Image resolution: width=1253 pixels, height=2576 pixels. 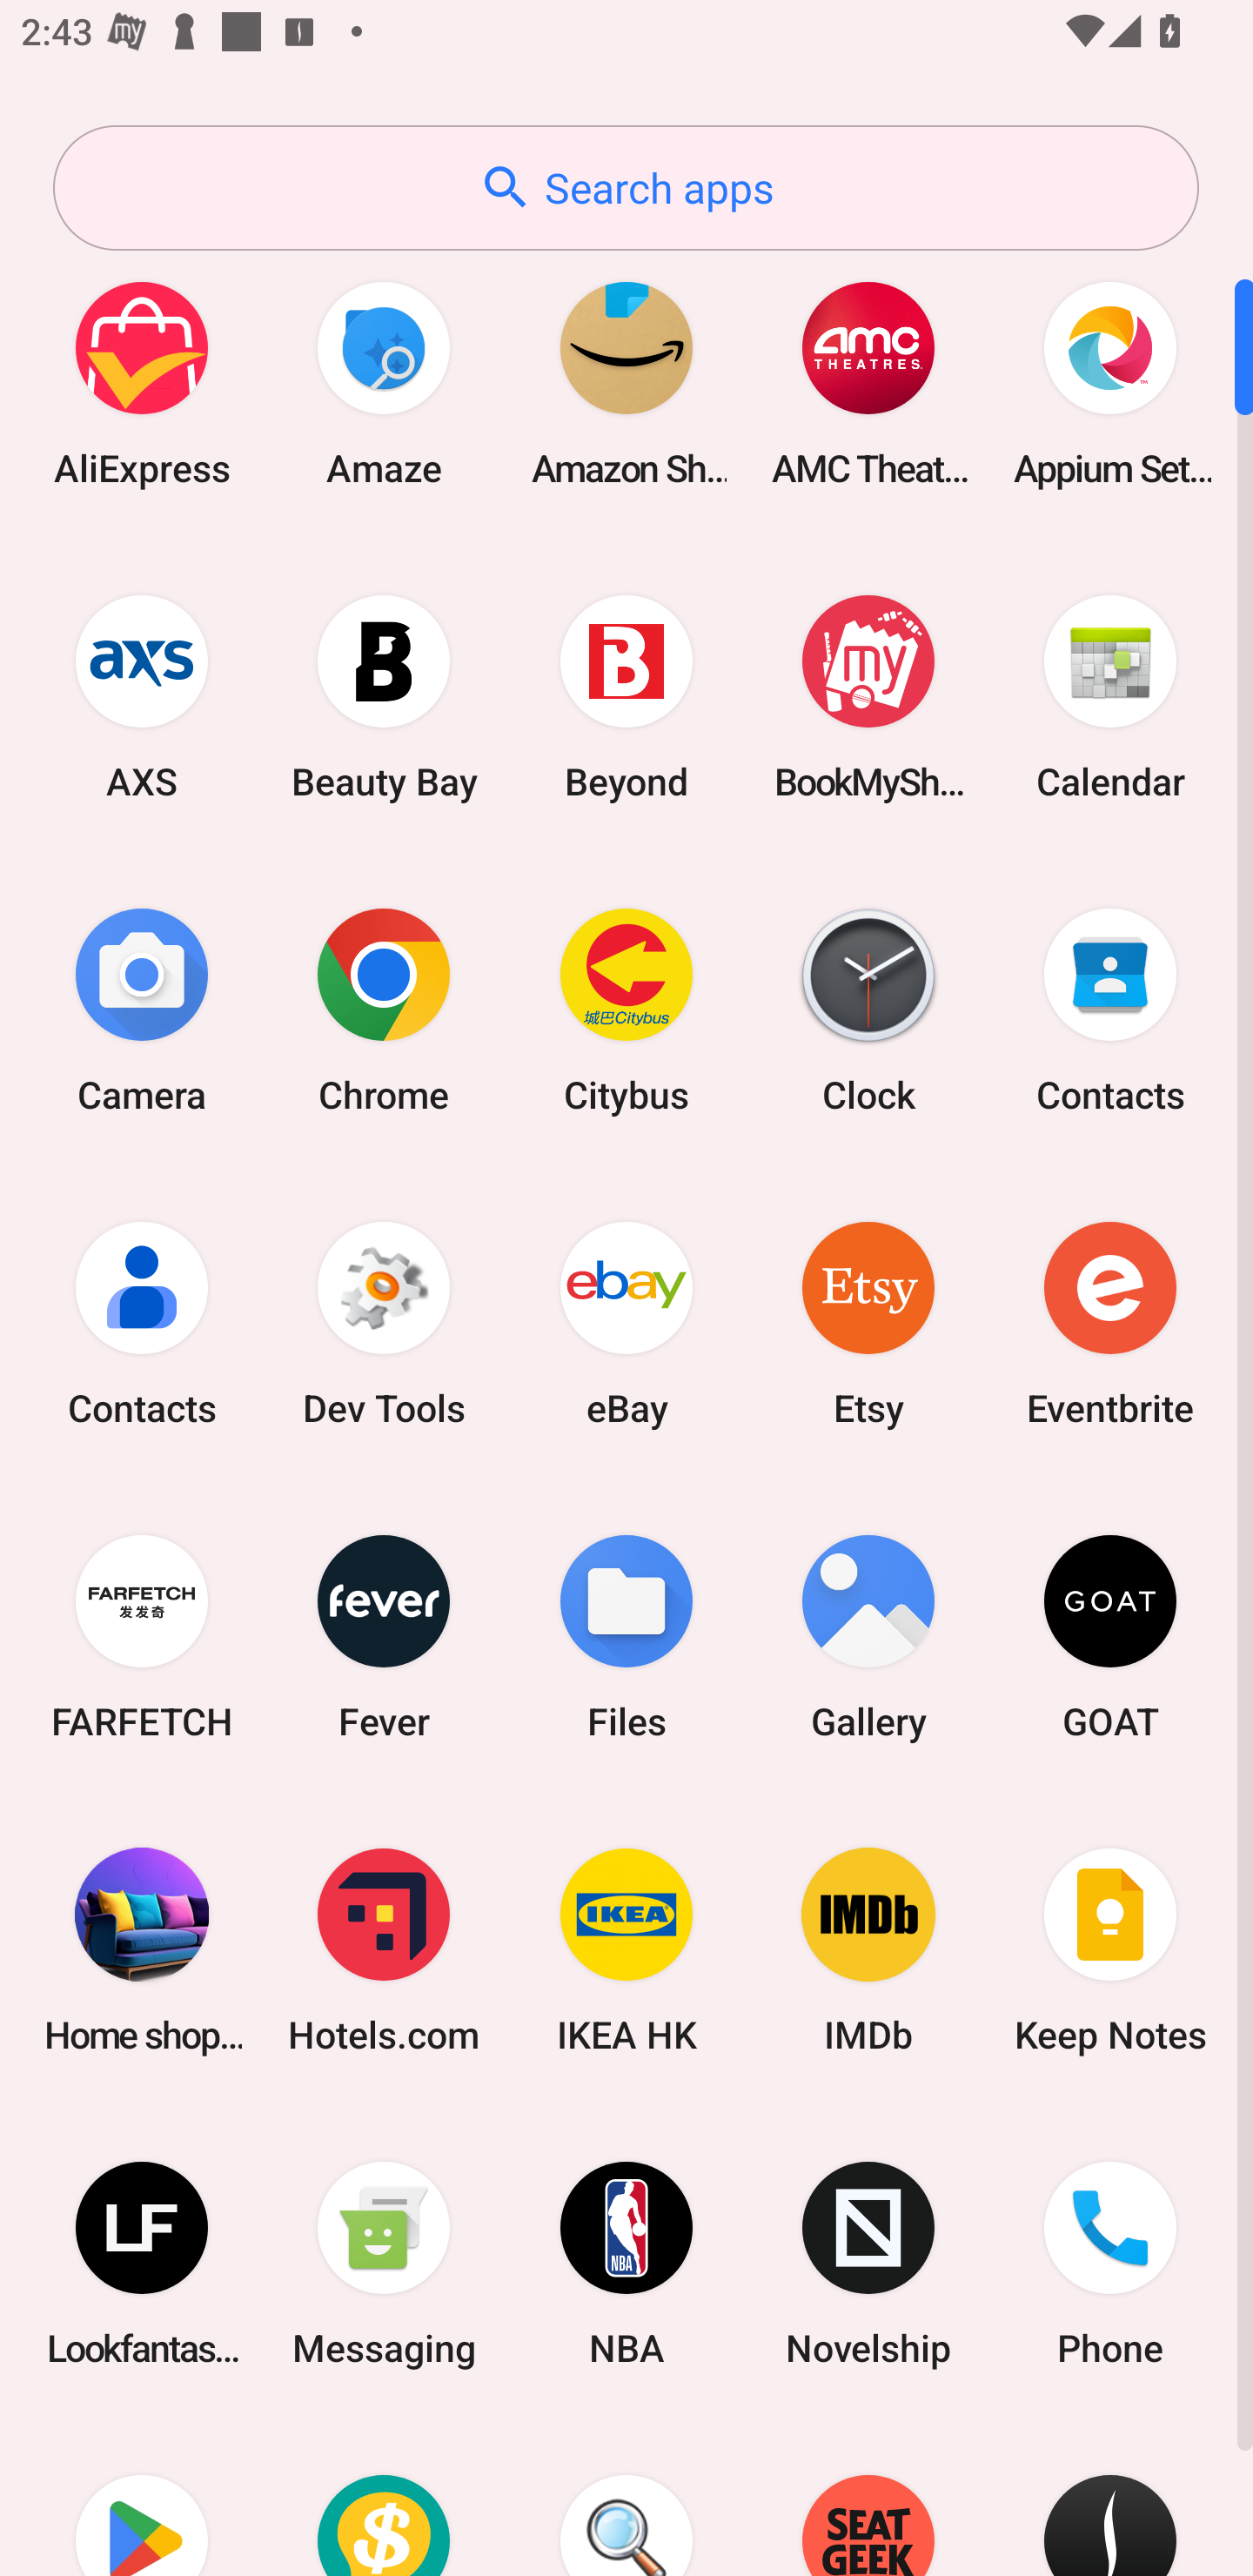 What do you see at coordinates (868, 1323) in the screenshot?
I see `Etsy` at bounding box center [868, 1323].